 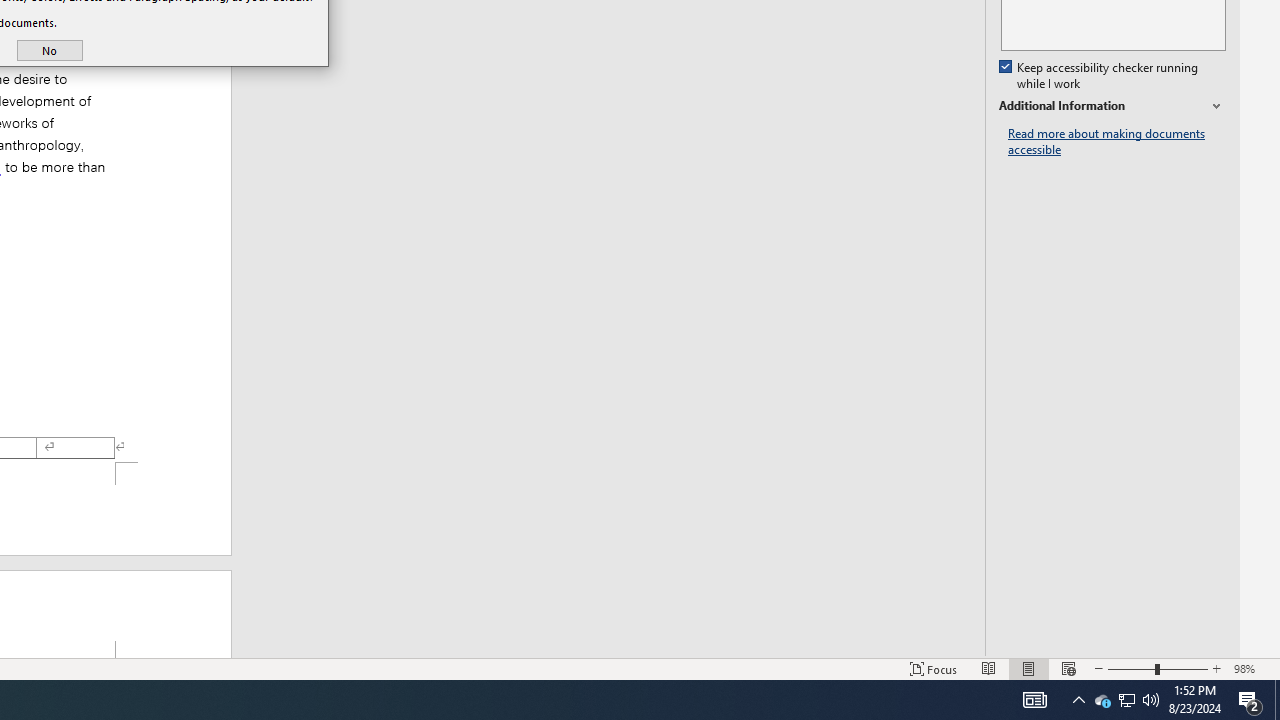 What do you see at coordinates (1034, 700) in the screenshot?
I see `AutomationID: 4105` at bounding box center [1034, 700].